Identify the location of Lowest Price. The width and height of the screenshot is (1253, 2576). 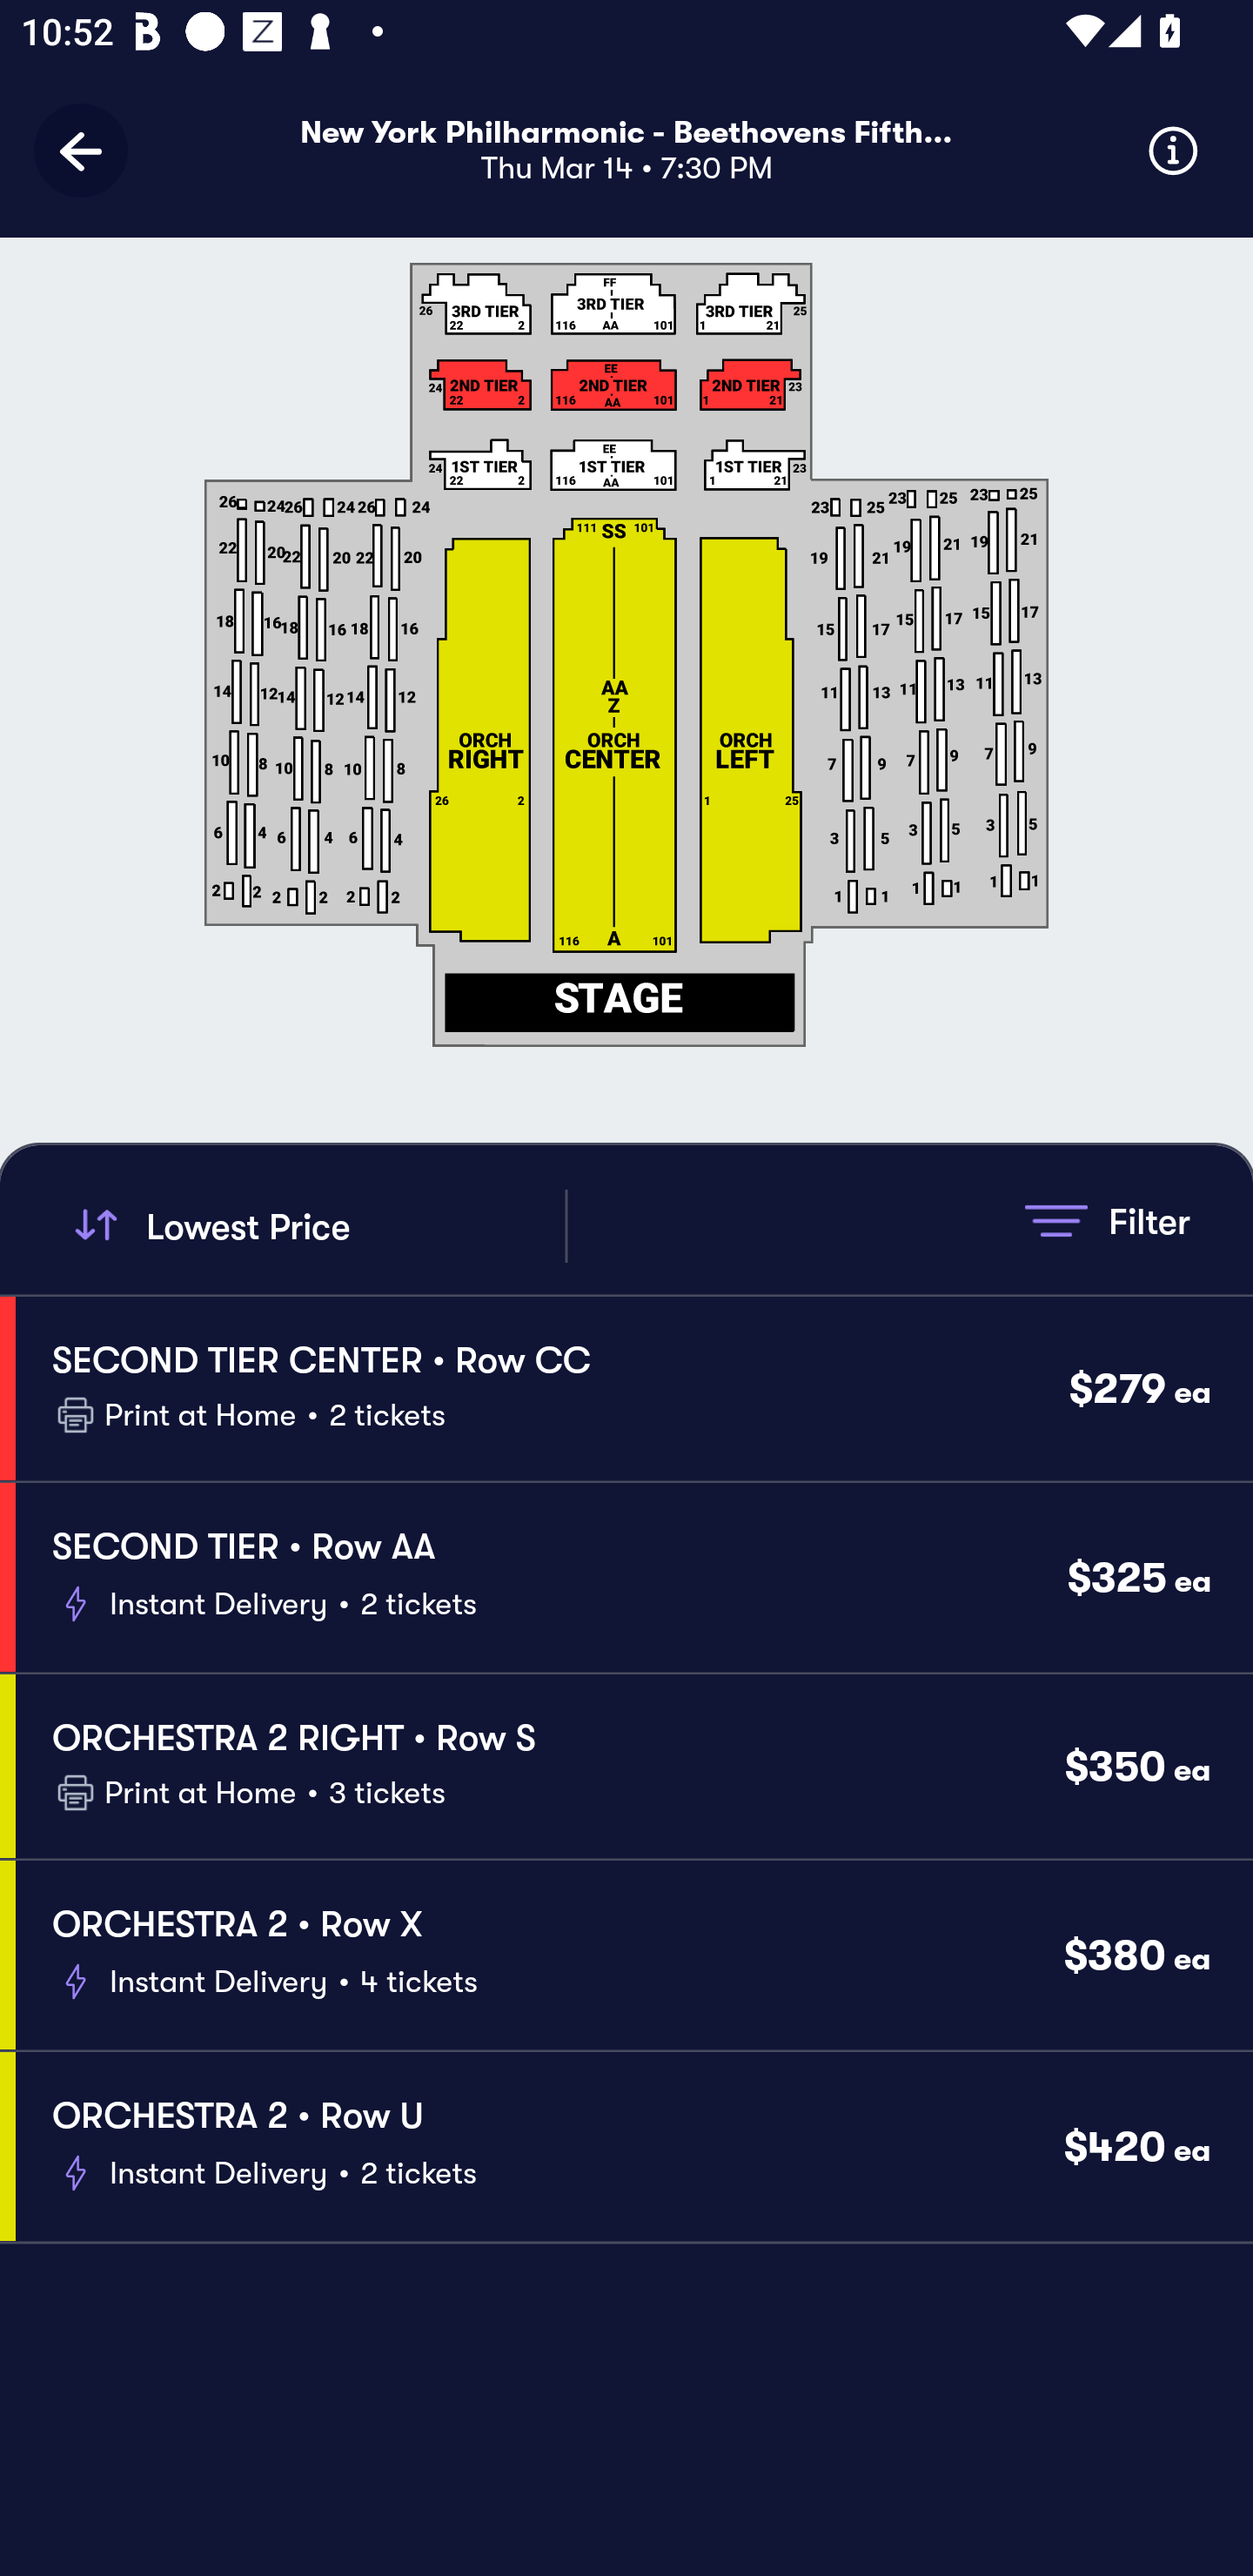
(315, 1225).